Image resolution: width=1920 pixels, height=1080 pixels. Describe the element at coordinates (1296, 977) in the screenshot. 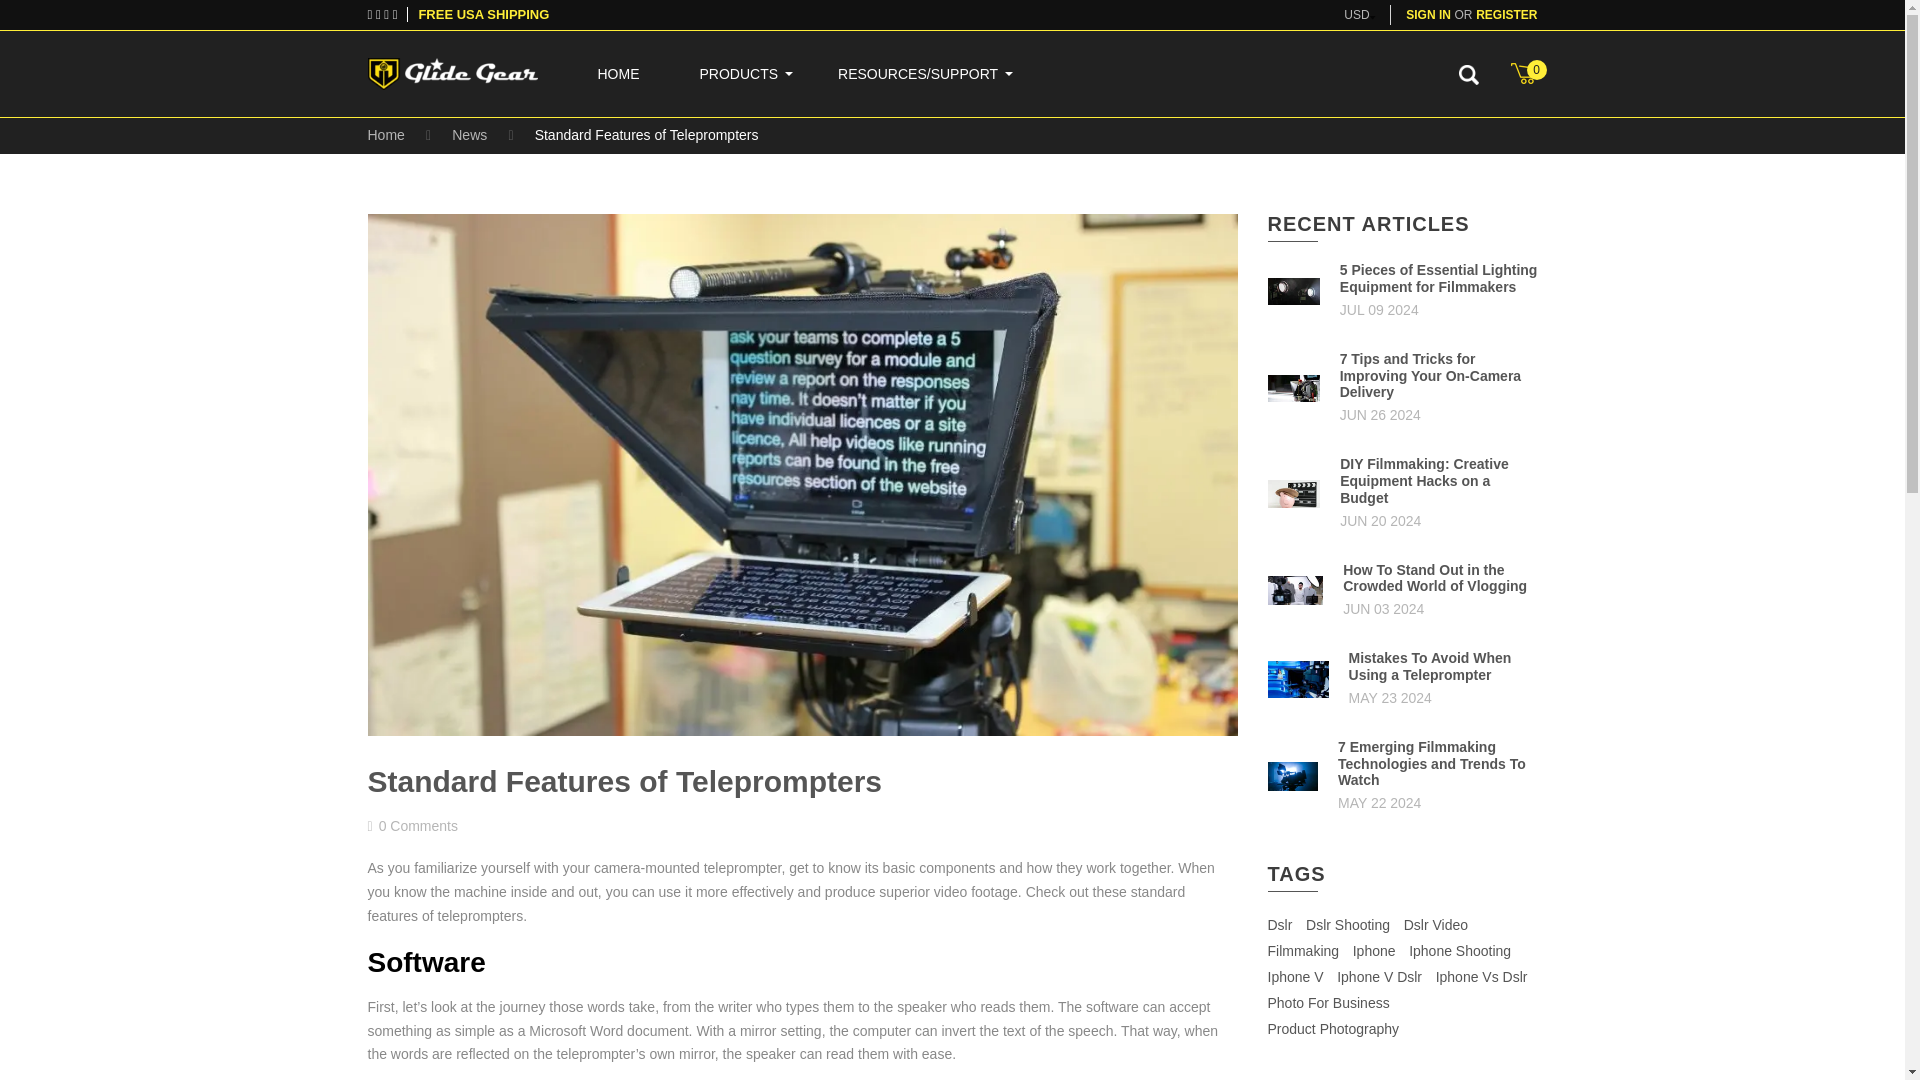

I see `Show articles tagged iphone v` at that location.